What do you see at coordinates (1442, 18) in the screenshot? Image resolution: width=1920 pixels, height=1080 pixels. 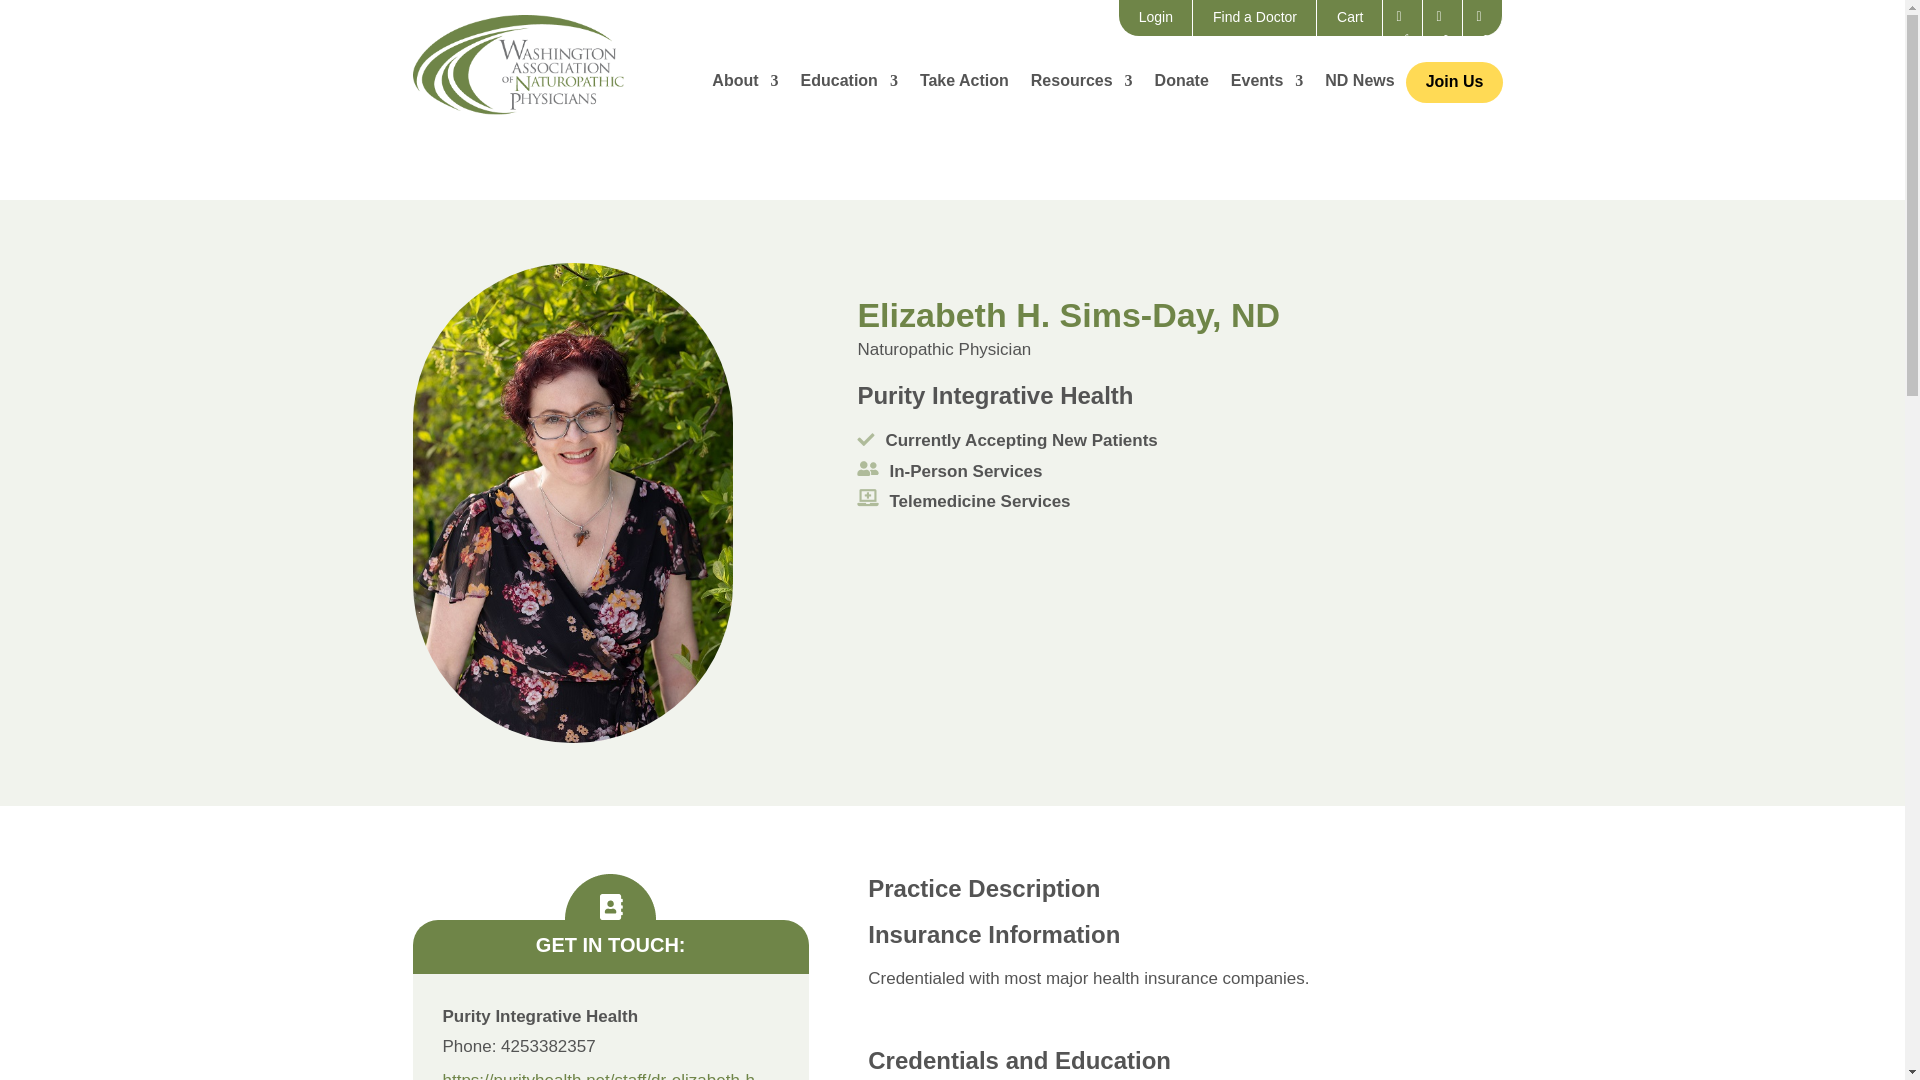 I see `Instagram` at bounding box center [1442, 18].